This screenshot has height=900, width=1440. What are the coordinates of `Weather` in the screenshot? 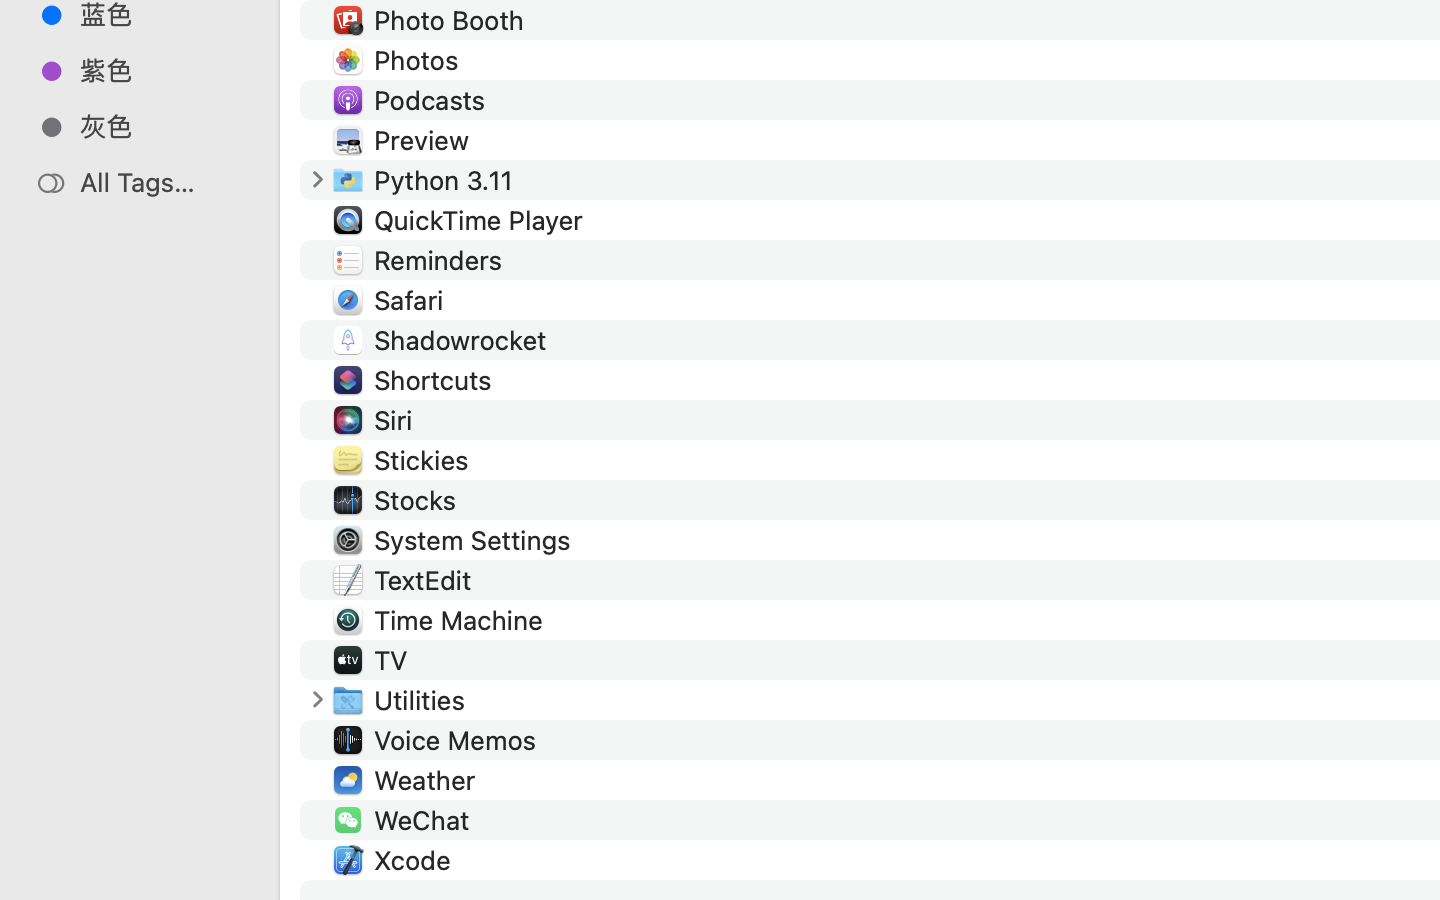 It's located at (428, 780).